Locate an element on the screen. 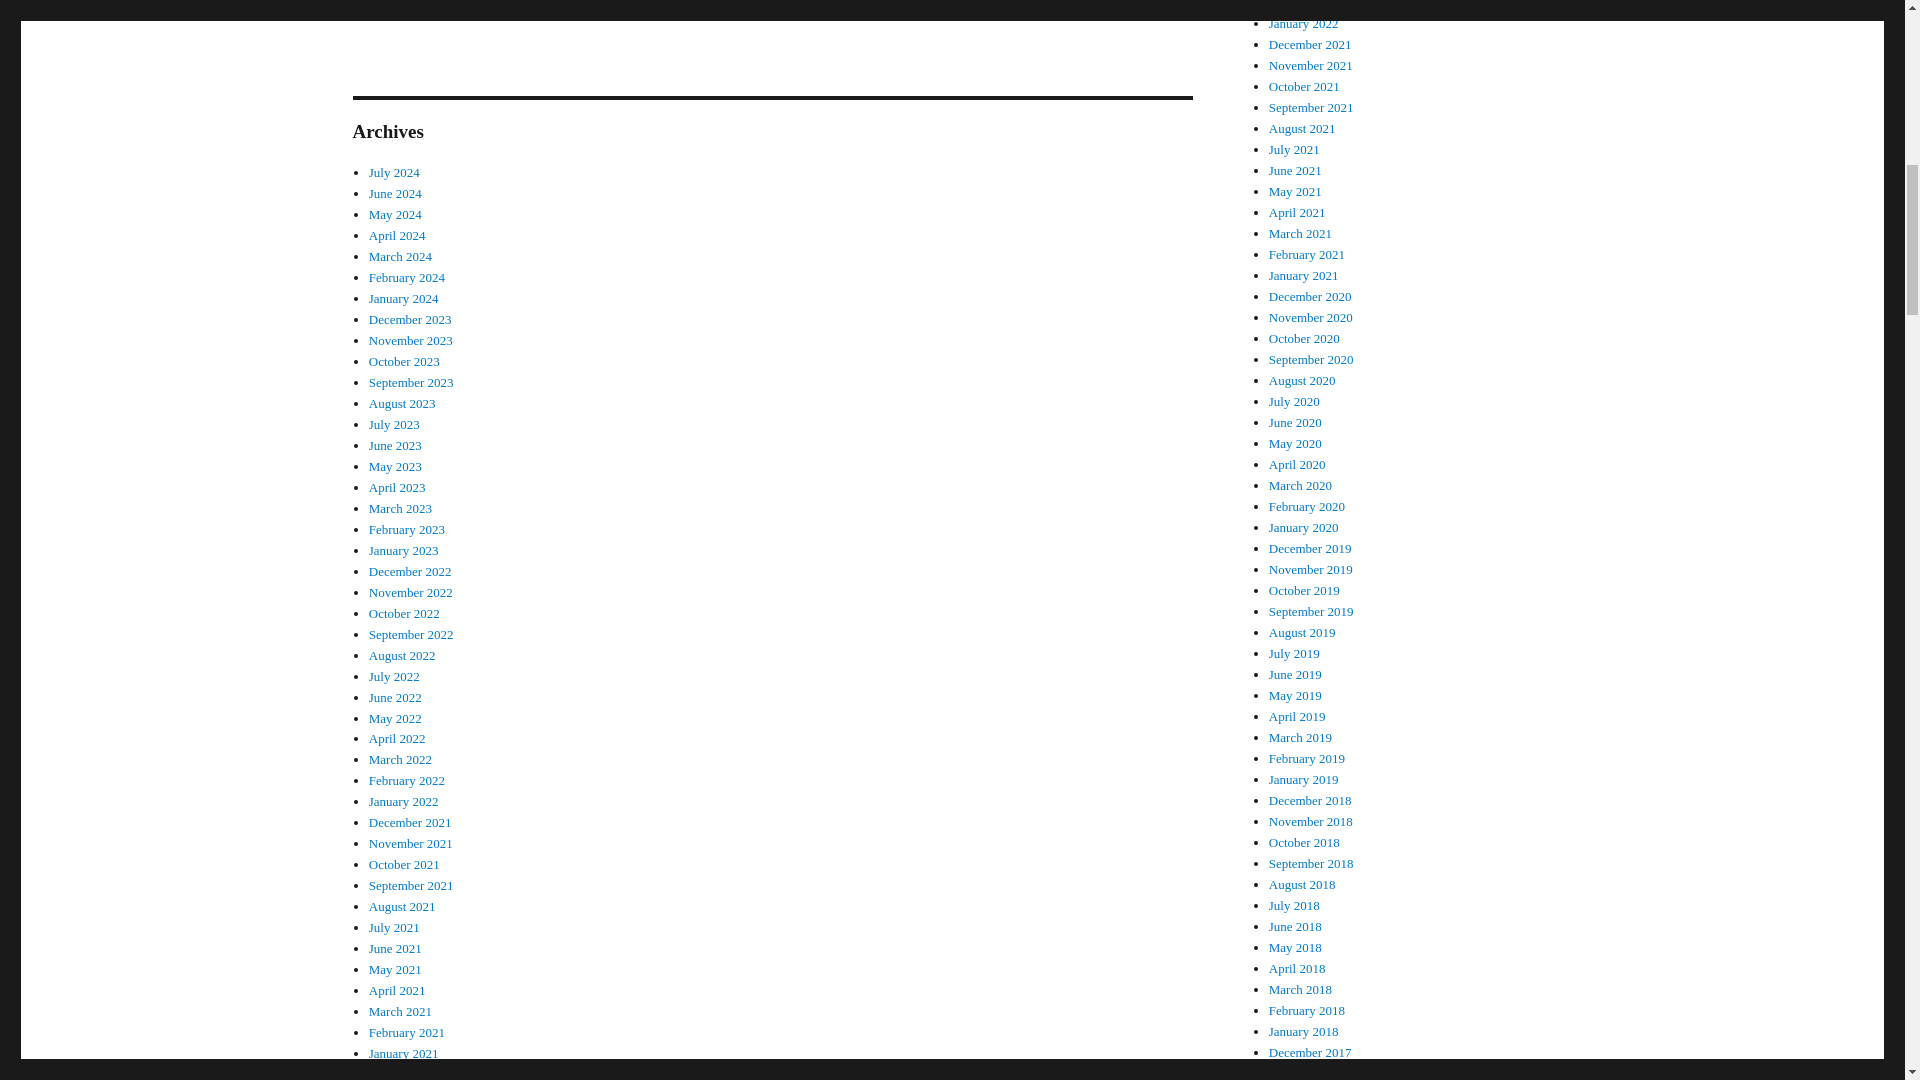  March 2023 is located at coordinates (400, 508).